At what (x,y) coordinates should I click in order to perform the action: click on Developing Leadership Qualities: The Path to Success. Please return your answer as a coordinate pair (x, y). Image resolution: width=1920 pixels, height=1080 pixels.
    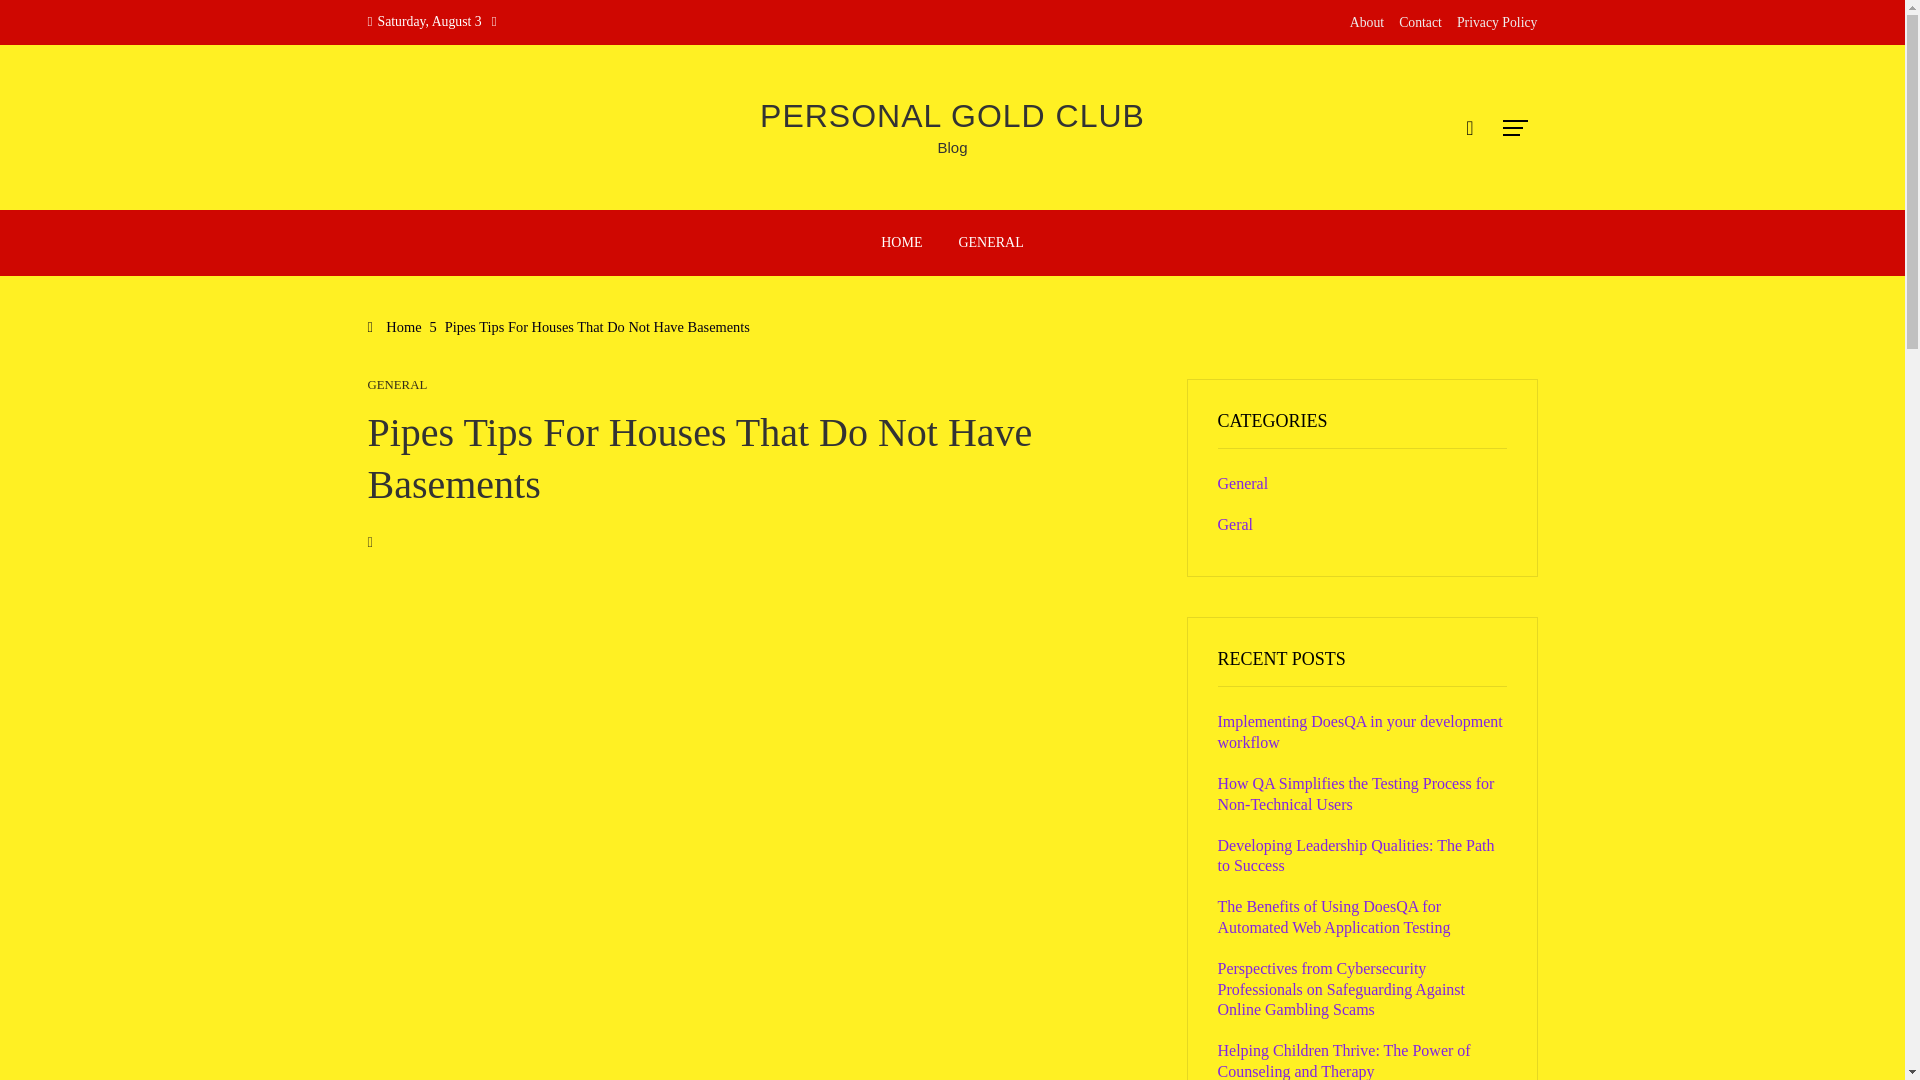
    Looking at the image, I should click on (1356, 856).